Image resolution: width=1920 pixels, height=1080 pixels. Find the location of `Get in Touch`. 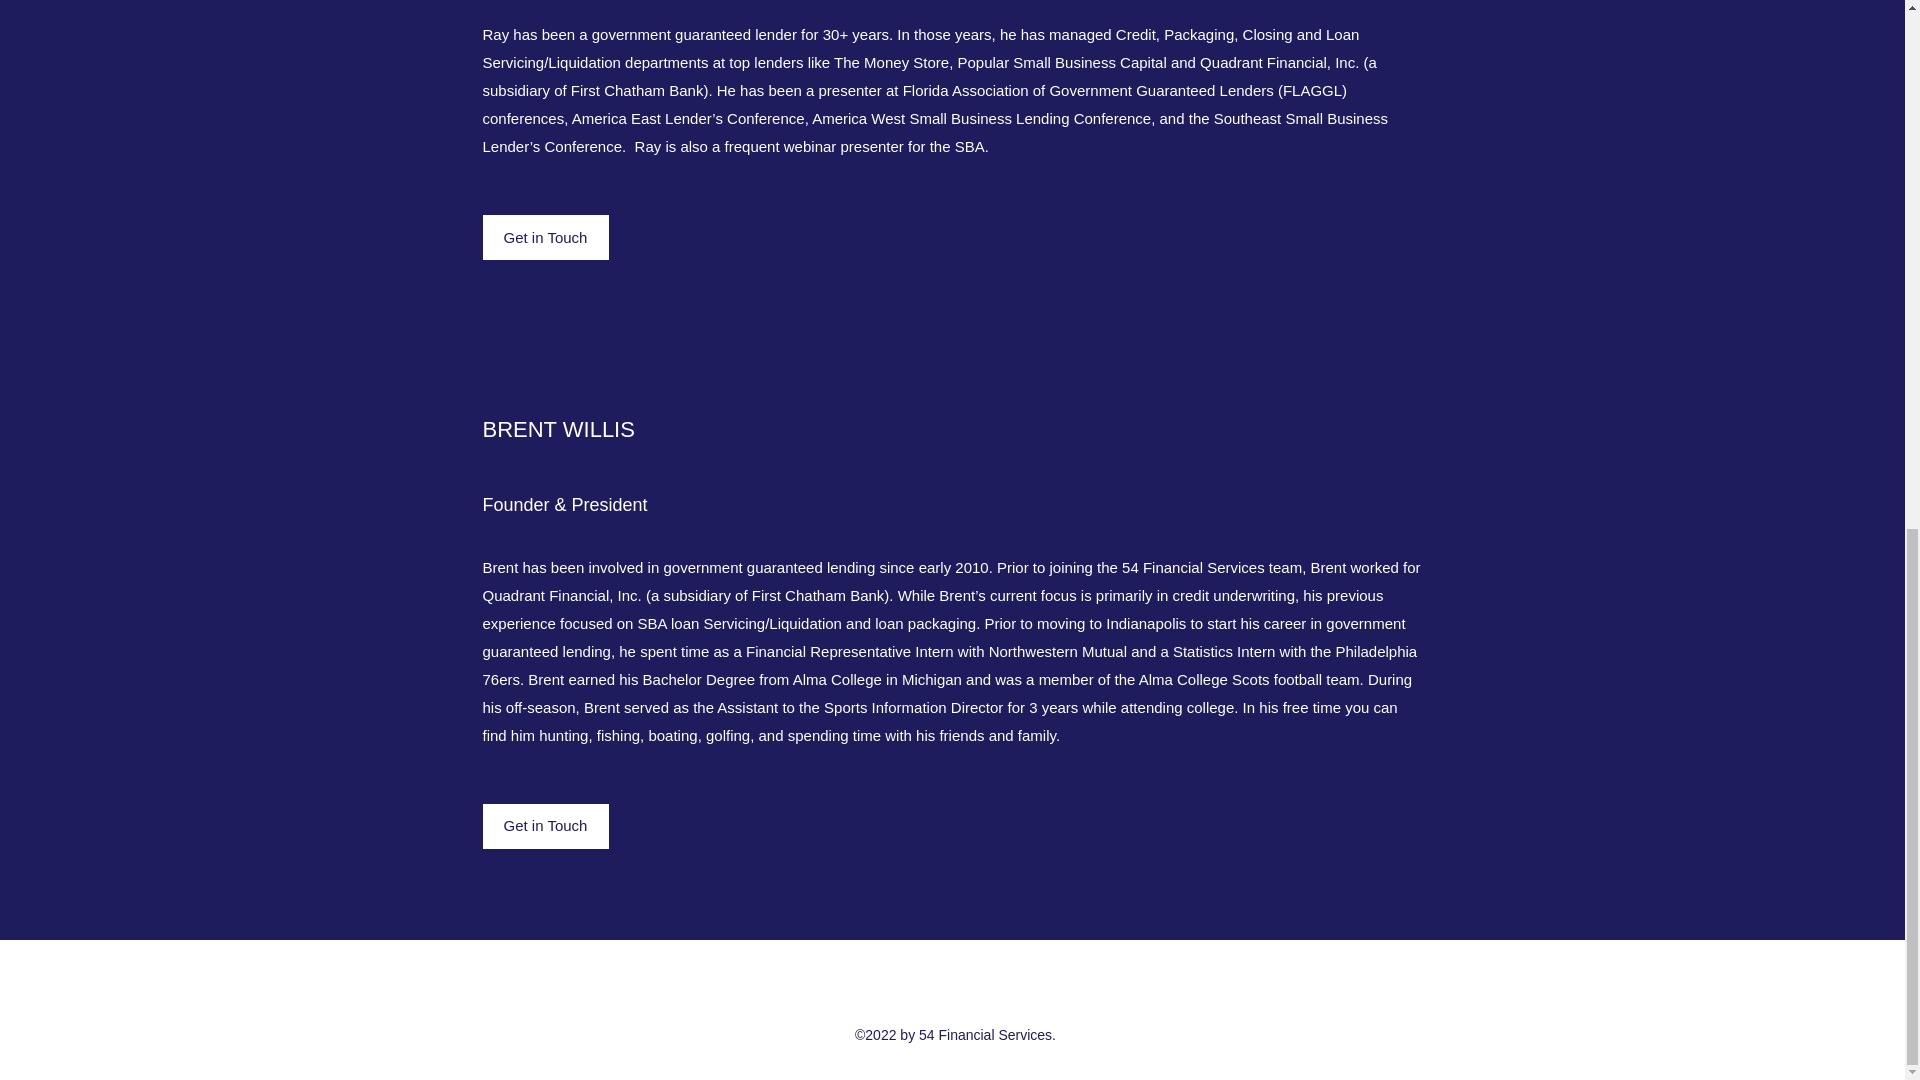

Get in Touch is located at coordinates (544, 237).